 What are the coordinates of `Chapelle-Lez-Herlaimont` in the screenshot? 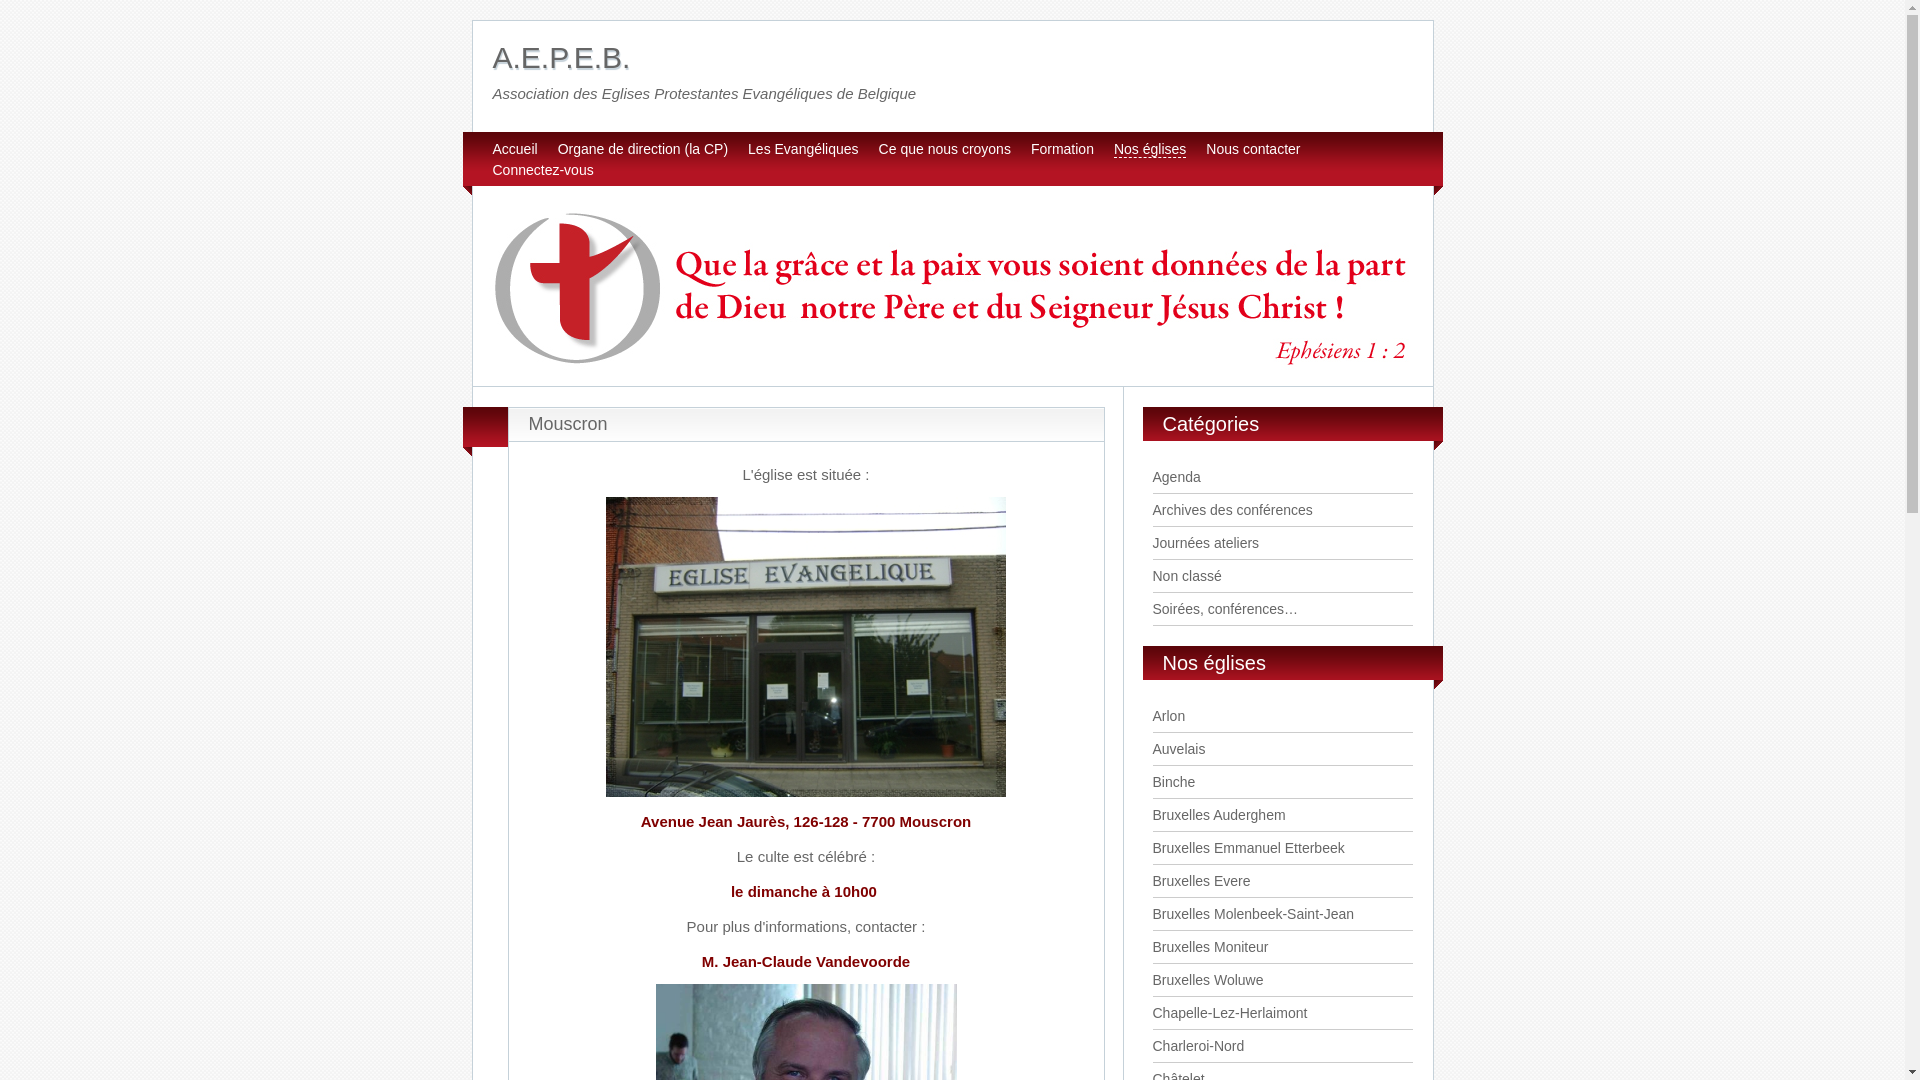 It's located at (1230, 1013).